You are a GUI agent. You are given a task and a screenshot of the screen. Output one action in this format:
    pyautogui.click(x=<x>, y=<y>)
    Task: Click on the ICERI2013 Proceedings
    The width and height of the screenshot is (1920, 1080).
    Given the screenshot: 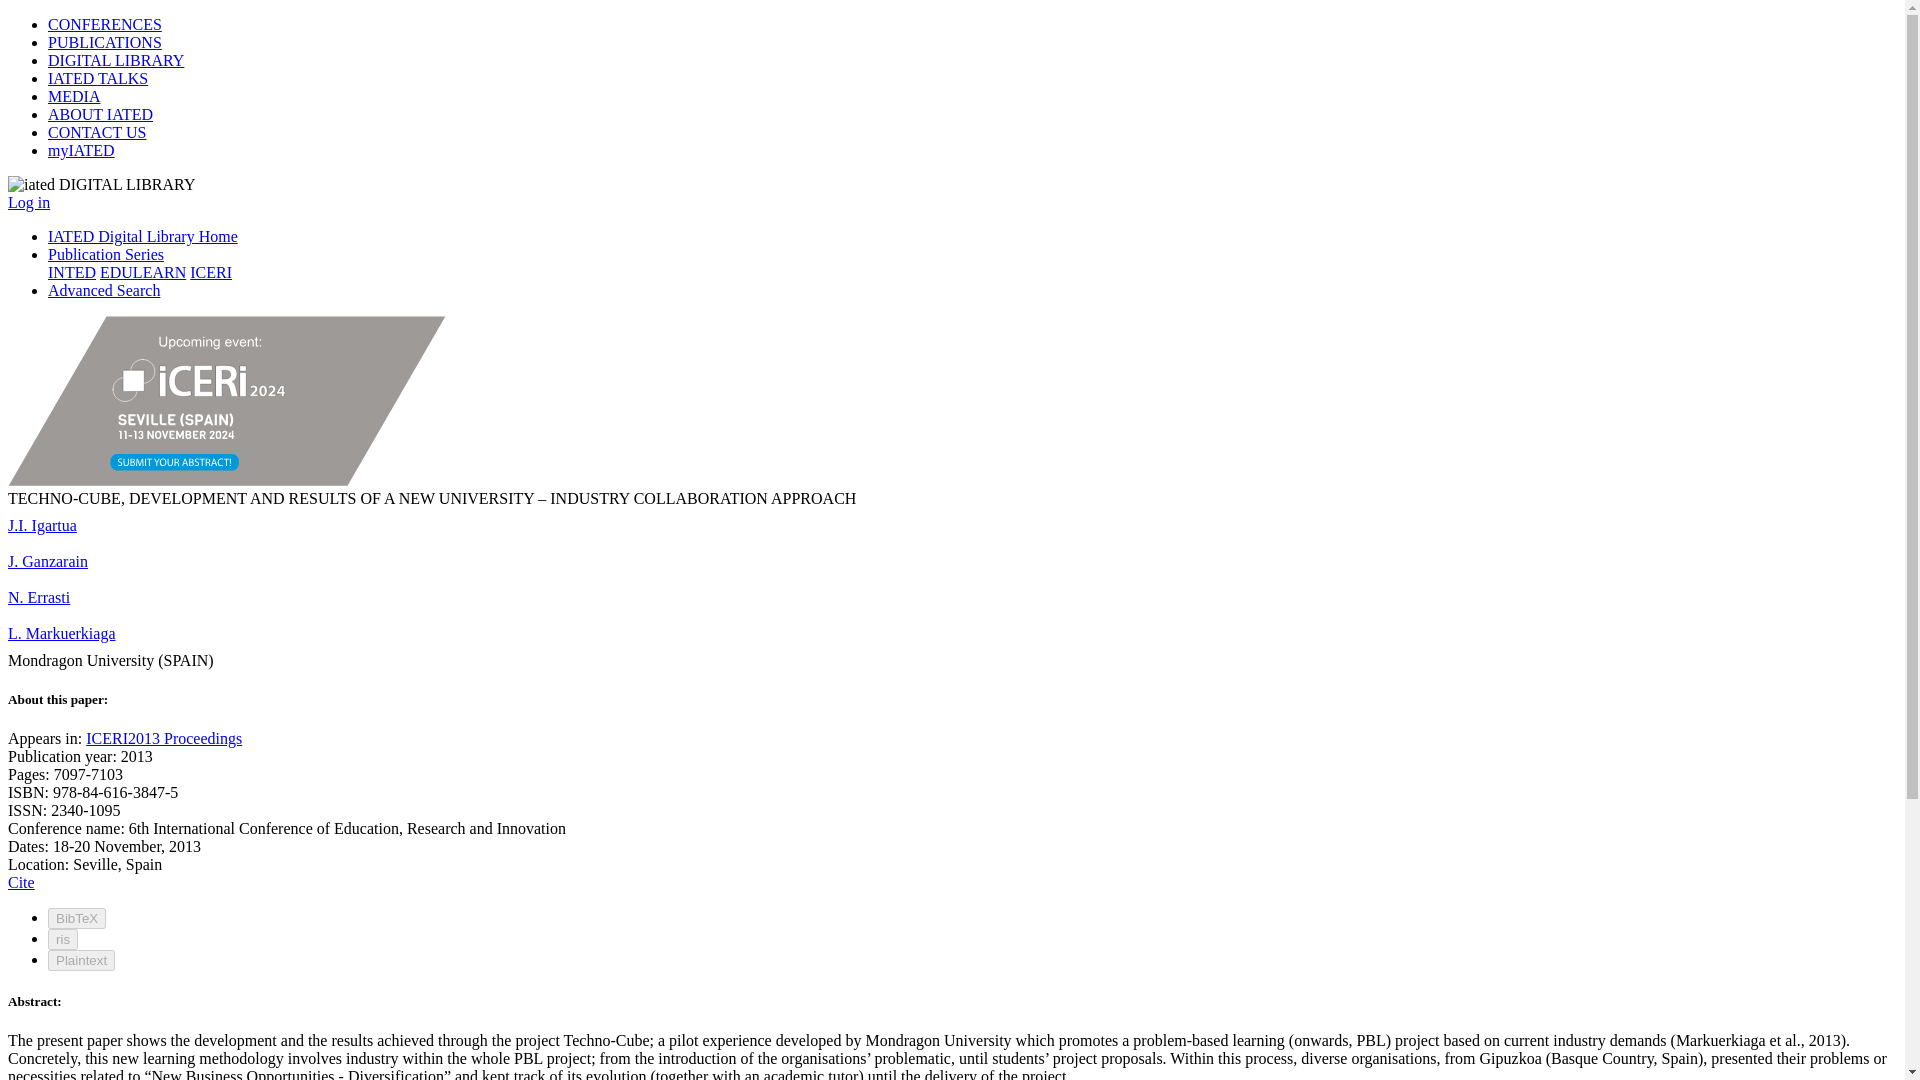 What is the action you would take?
    pyautogui.click(x=164, y=738)
    